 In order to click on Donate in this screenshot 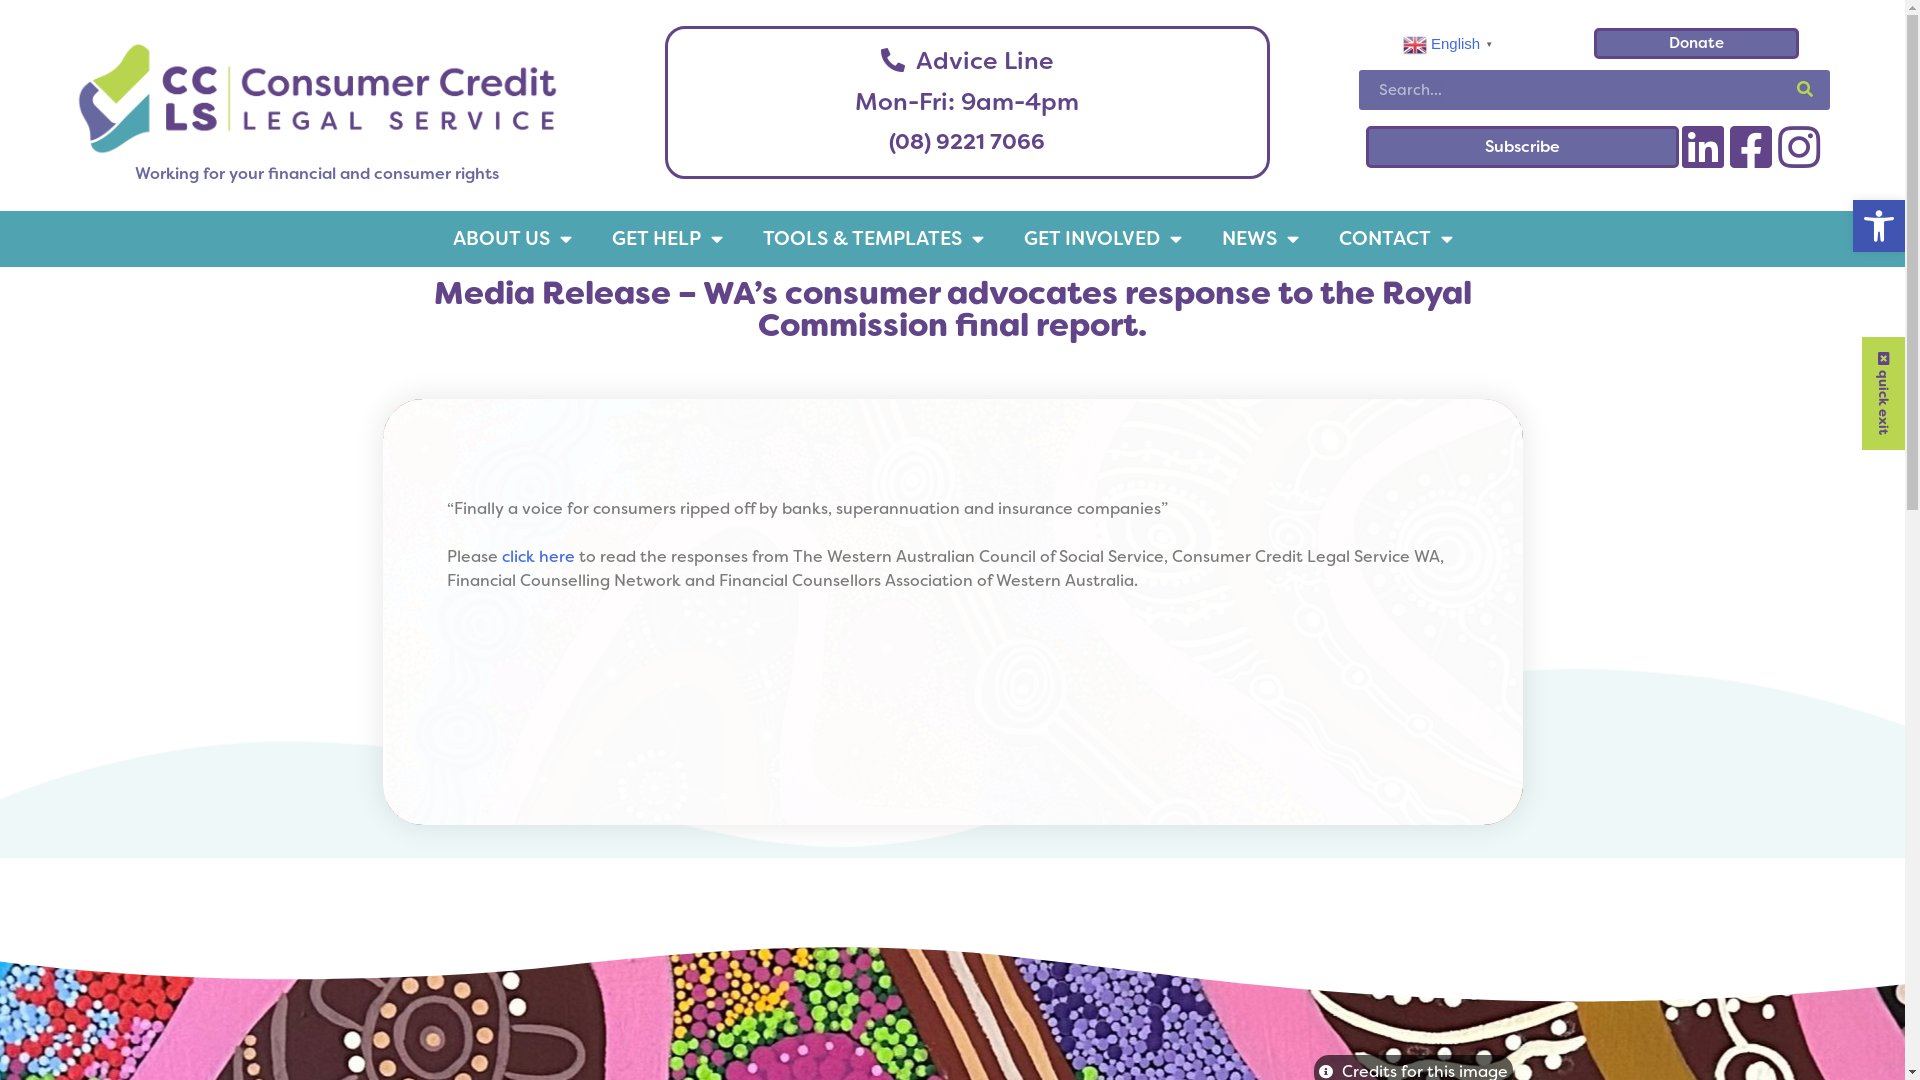, I will do `click(1696, 44)`.